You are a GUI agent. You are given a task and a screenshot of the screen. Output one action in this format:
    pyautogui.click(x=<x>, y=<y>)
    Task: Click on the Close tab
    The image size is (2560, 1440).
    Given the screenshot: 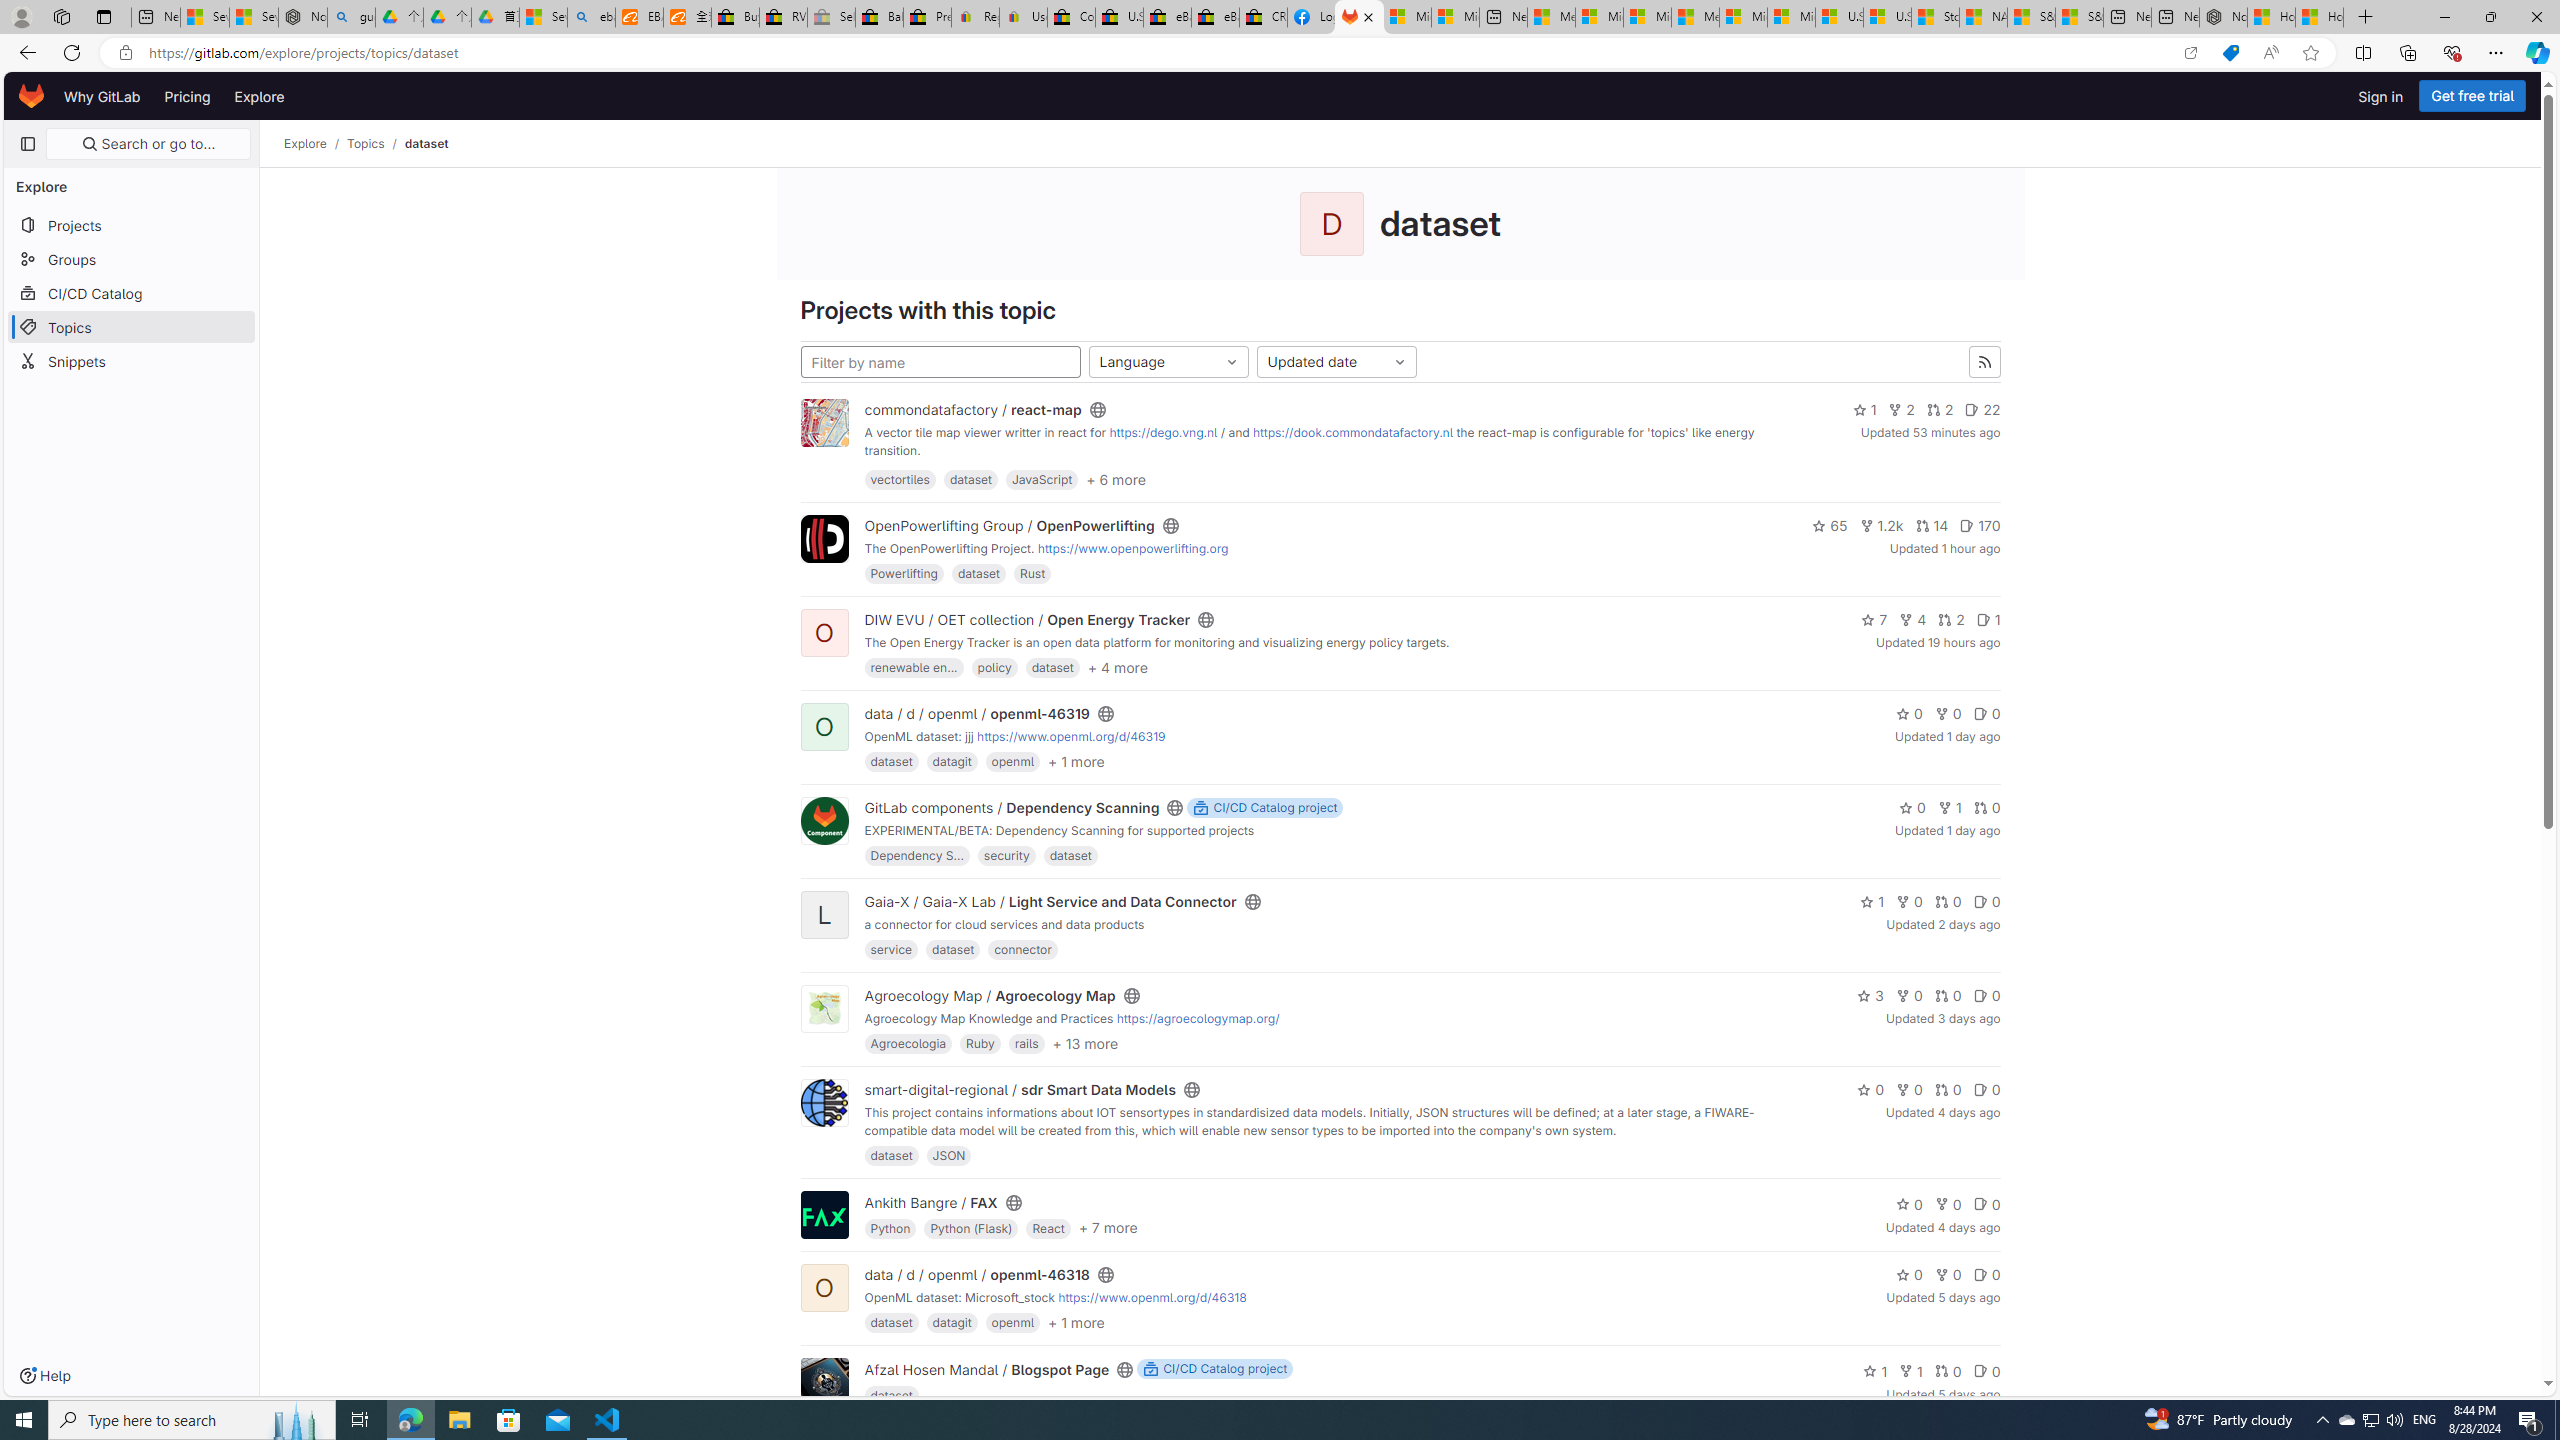 What is the action you would take?
    pyautogui.click(x=1368, y=16)
    